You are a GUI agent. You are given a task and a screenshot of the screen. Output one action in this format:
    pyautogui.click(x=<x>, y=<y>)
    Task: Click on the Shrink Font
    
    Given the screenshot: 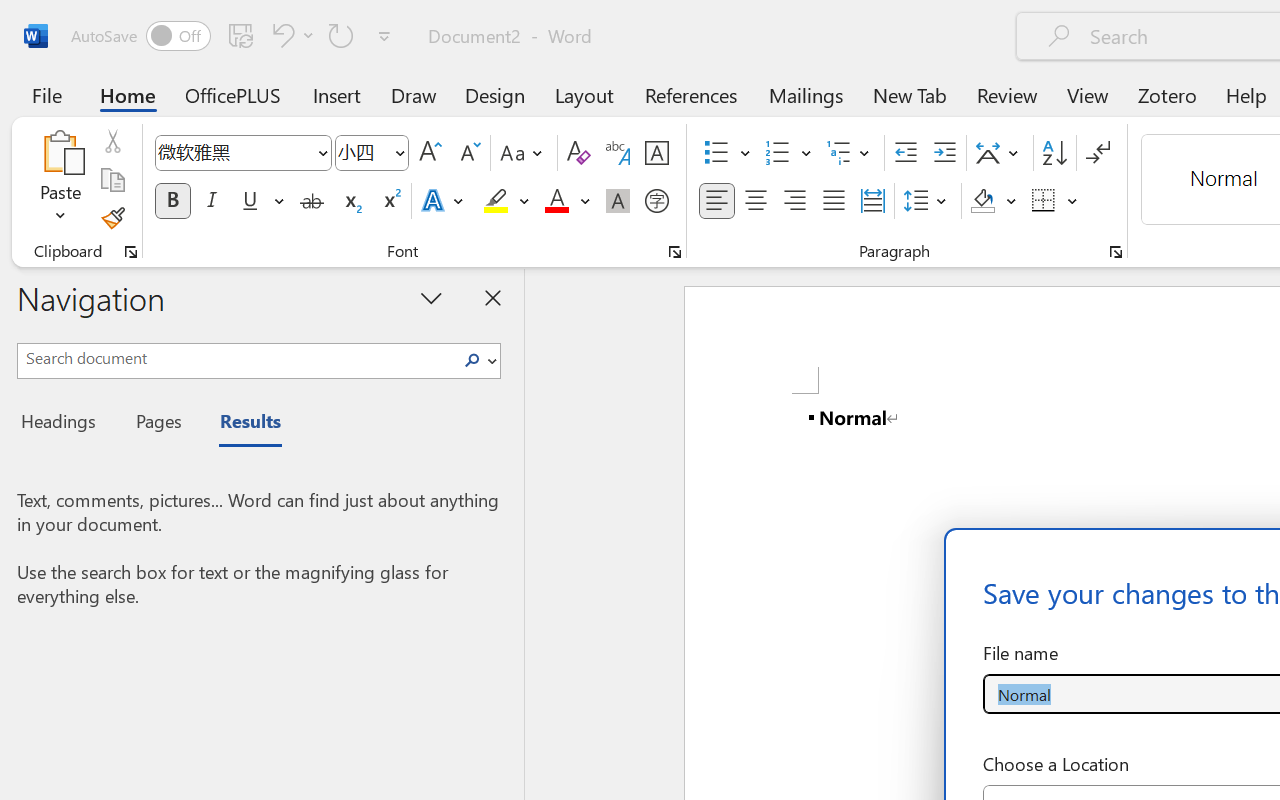 What is the action you would take?
    pyautogui.click(x=468, y=153)
    